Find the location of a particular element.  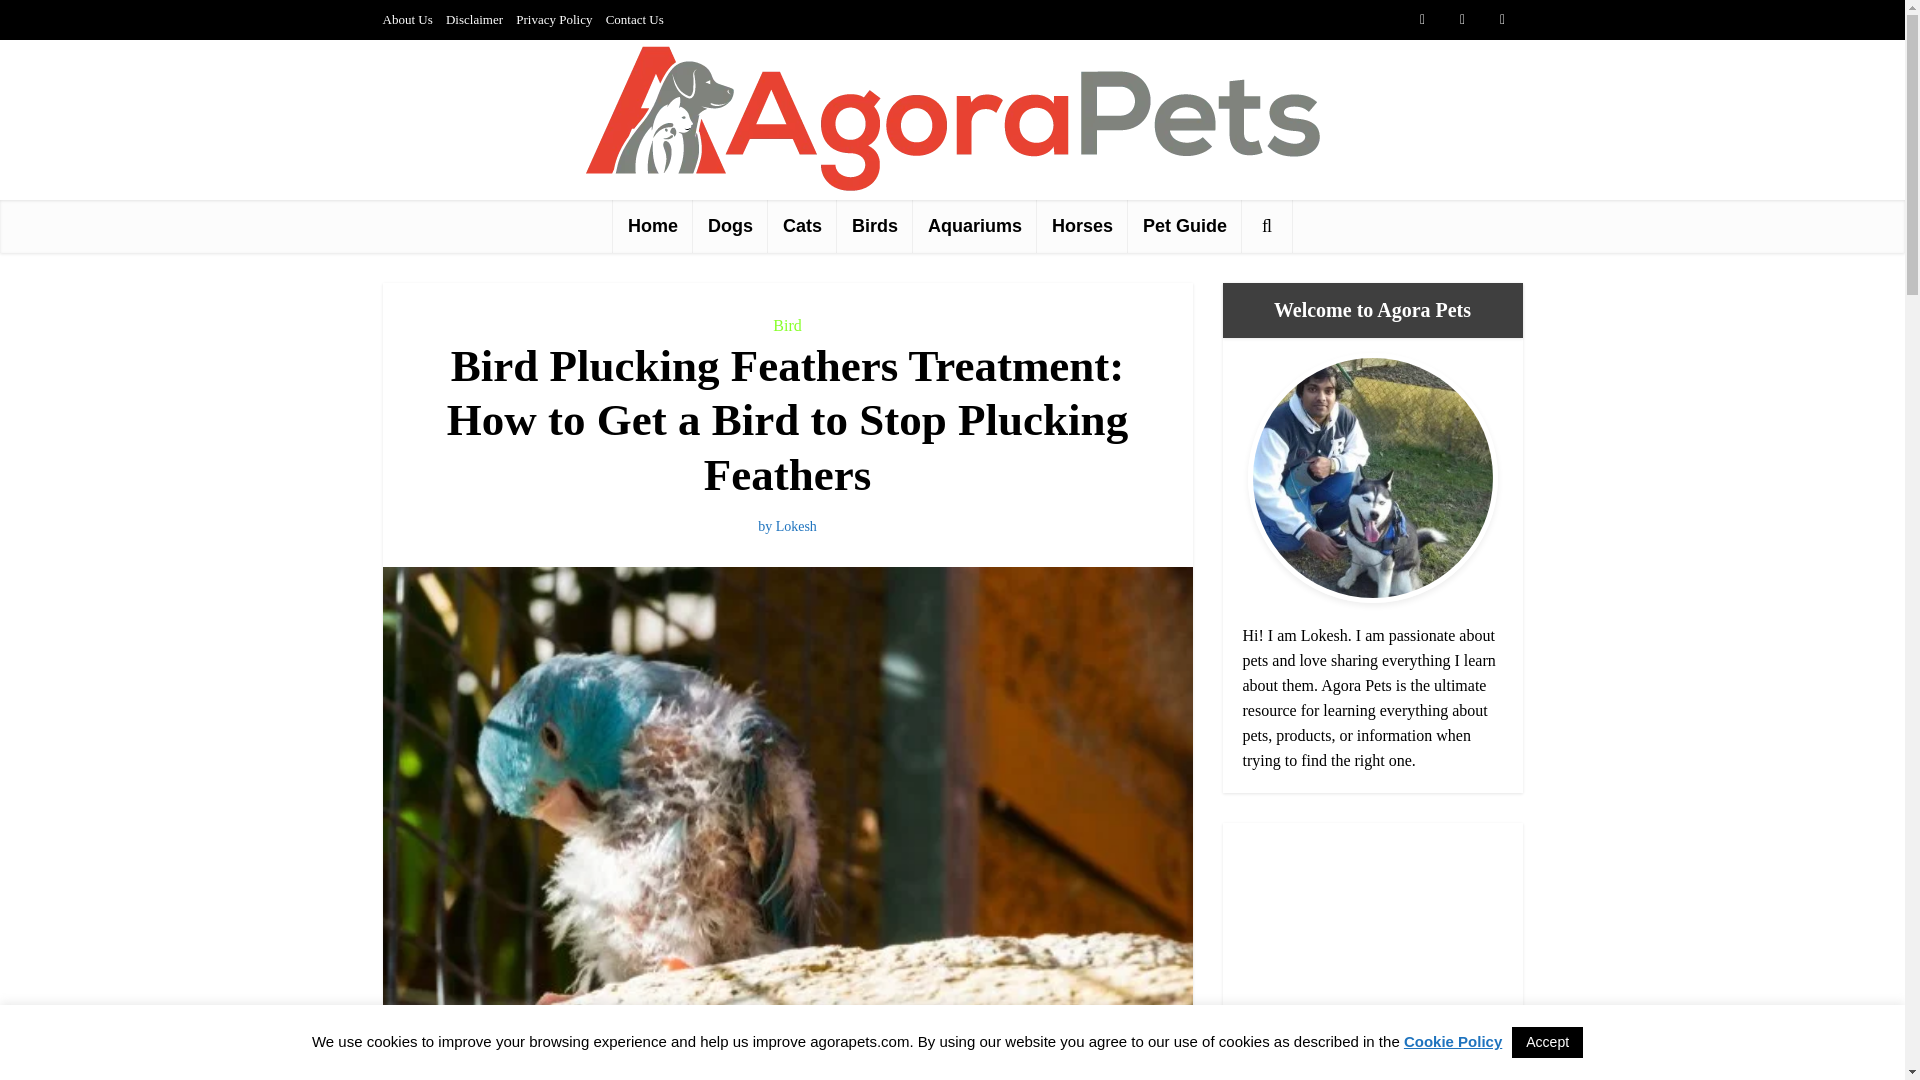

Lokesh is located at coordinates (796, 526).